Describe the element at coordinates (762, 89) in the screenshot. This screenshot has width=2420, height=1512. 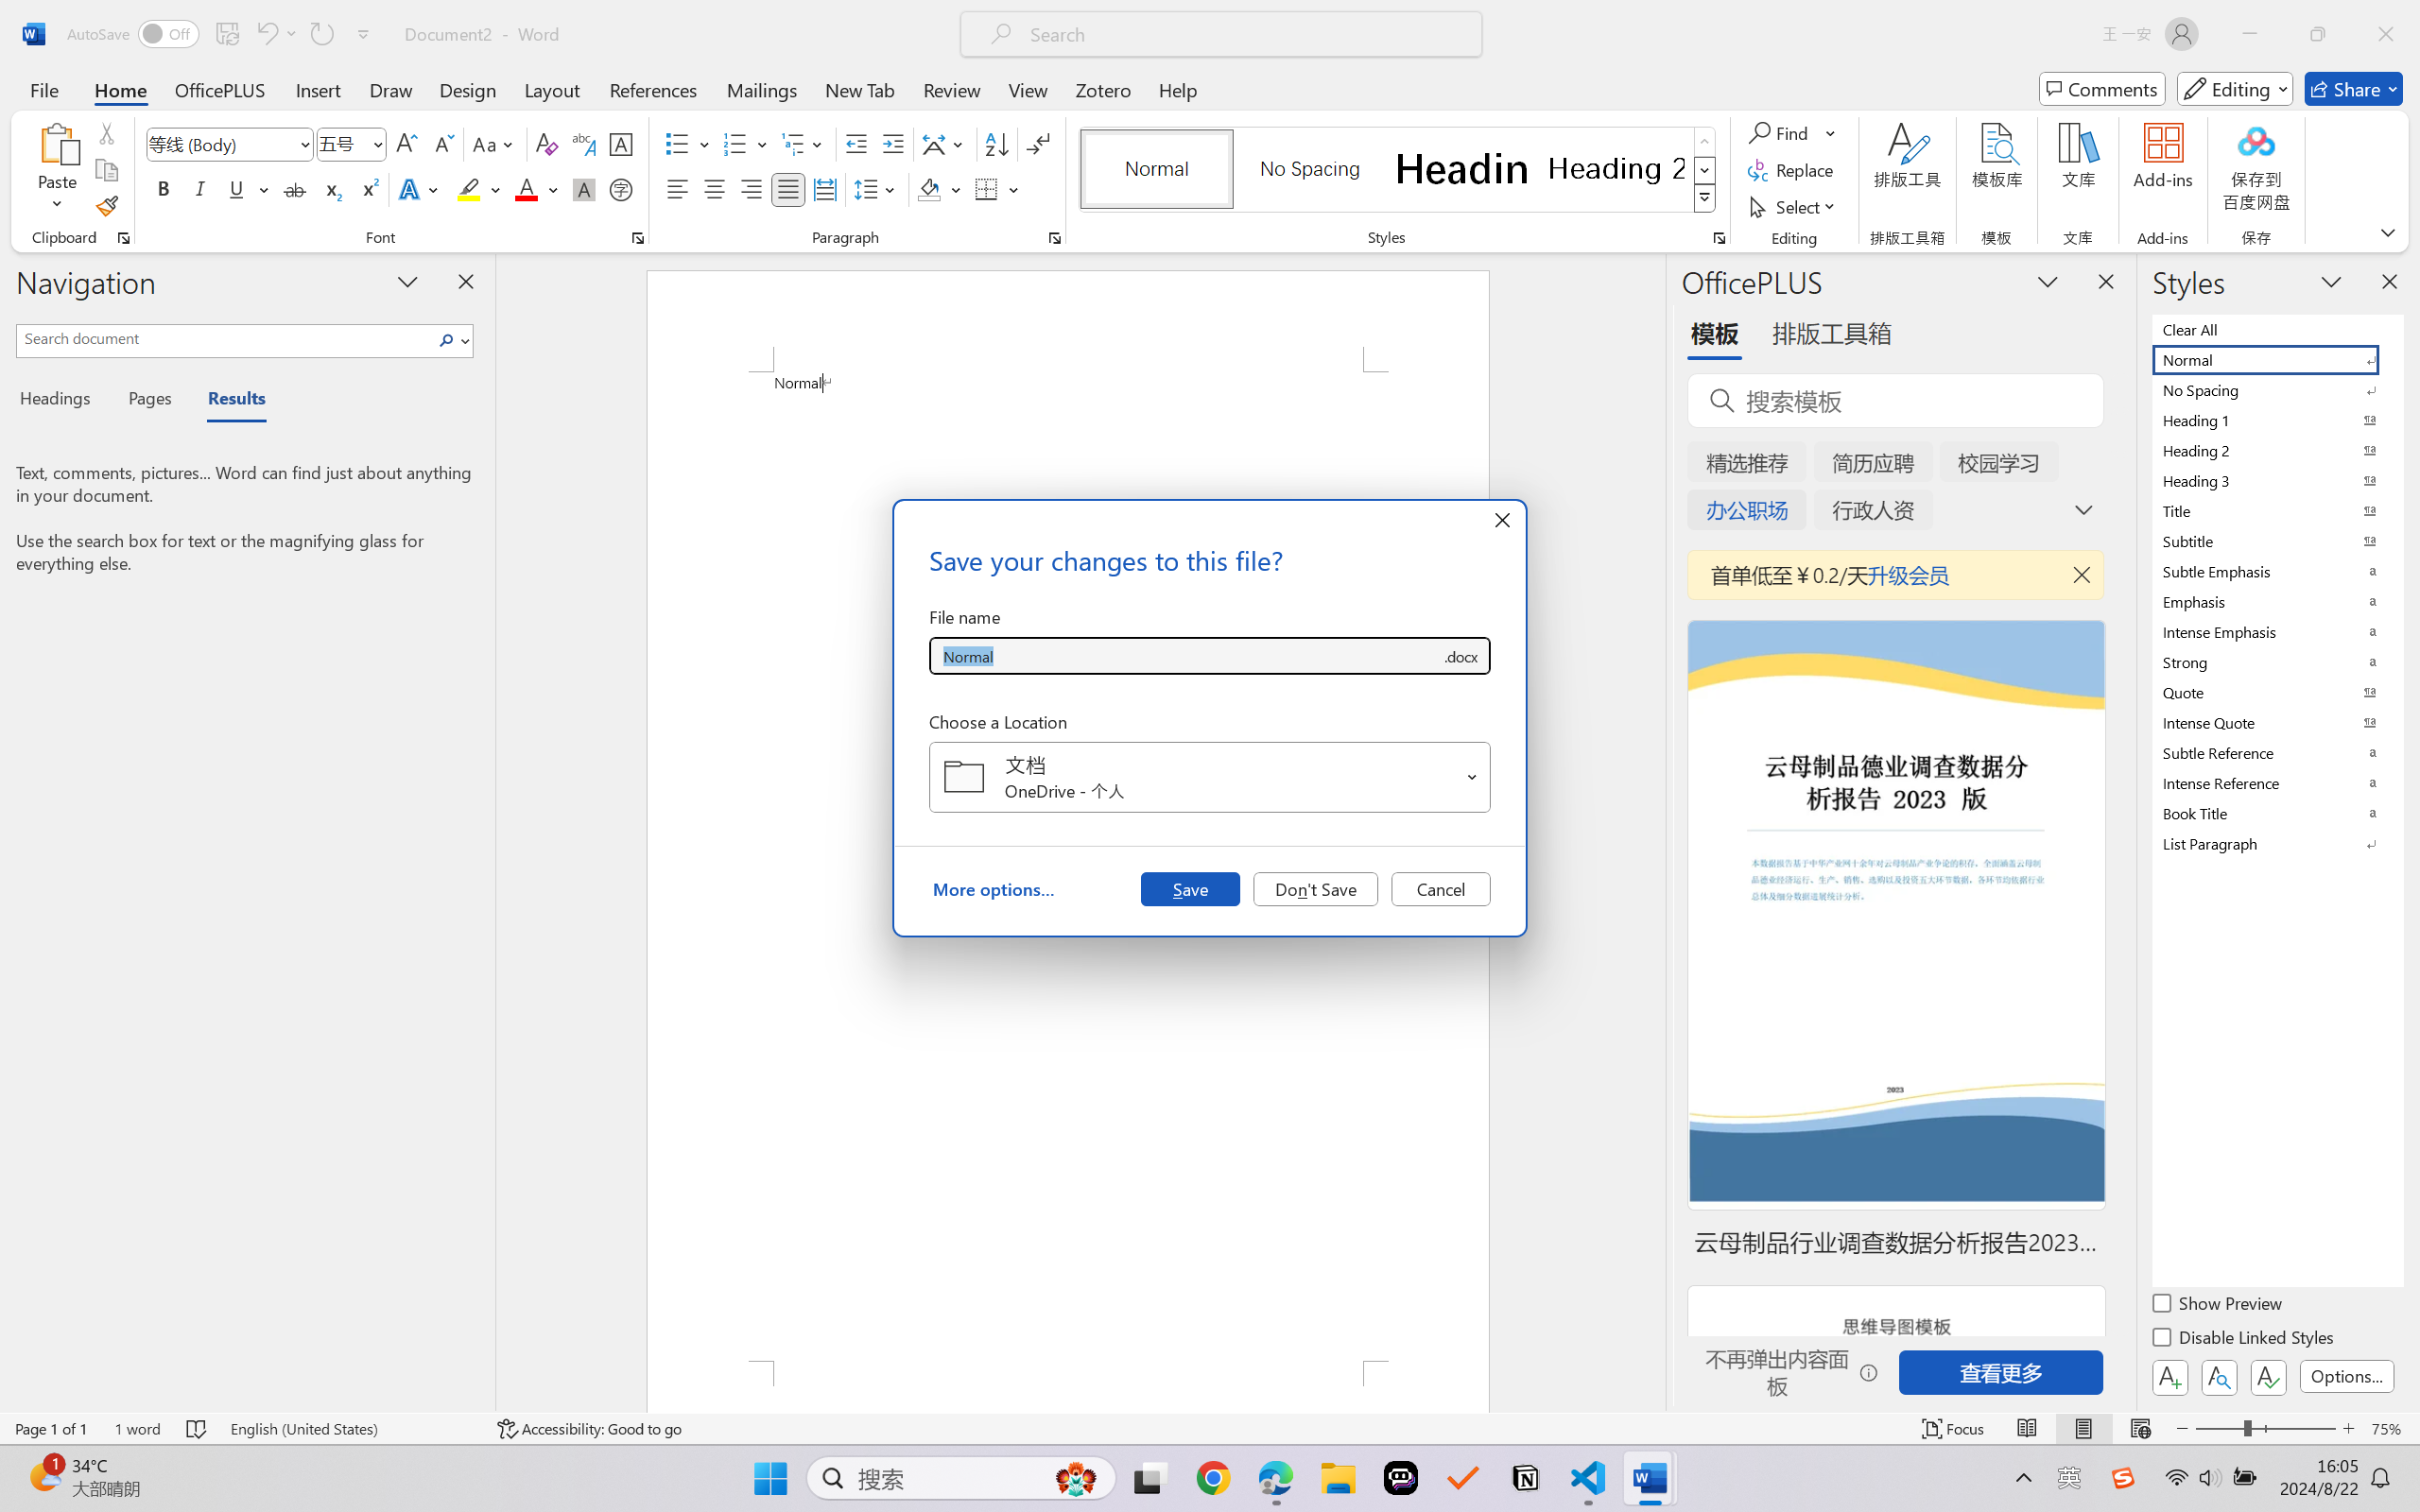
I see `Mailings` at that location.